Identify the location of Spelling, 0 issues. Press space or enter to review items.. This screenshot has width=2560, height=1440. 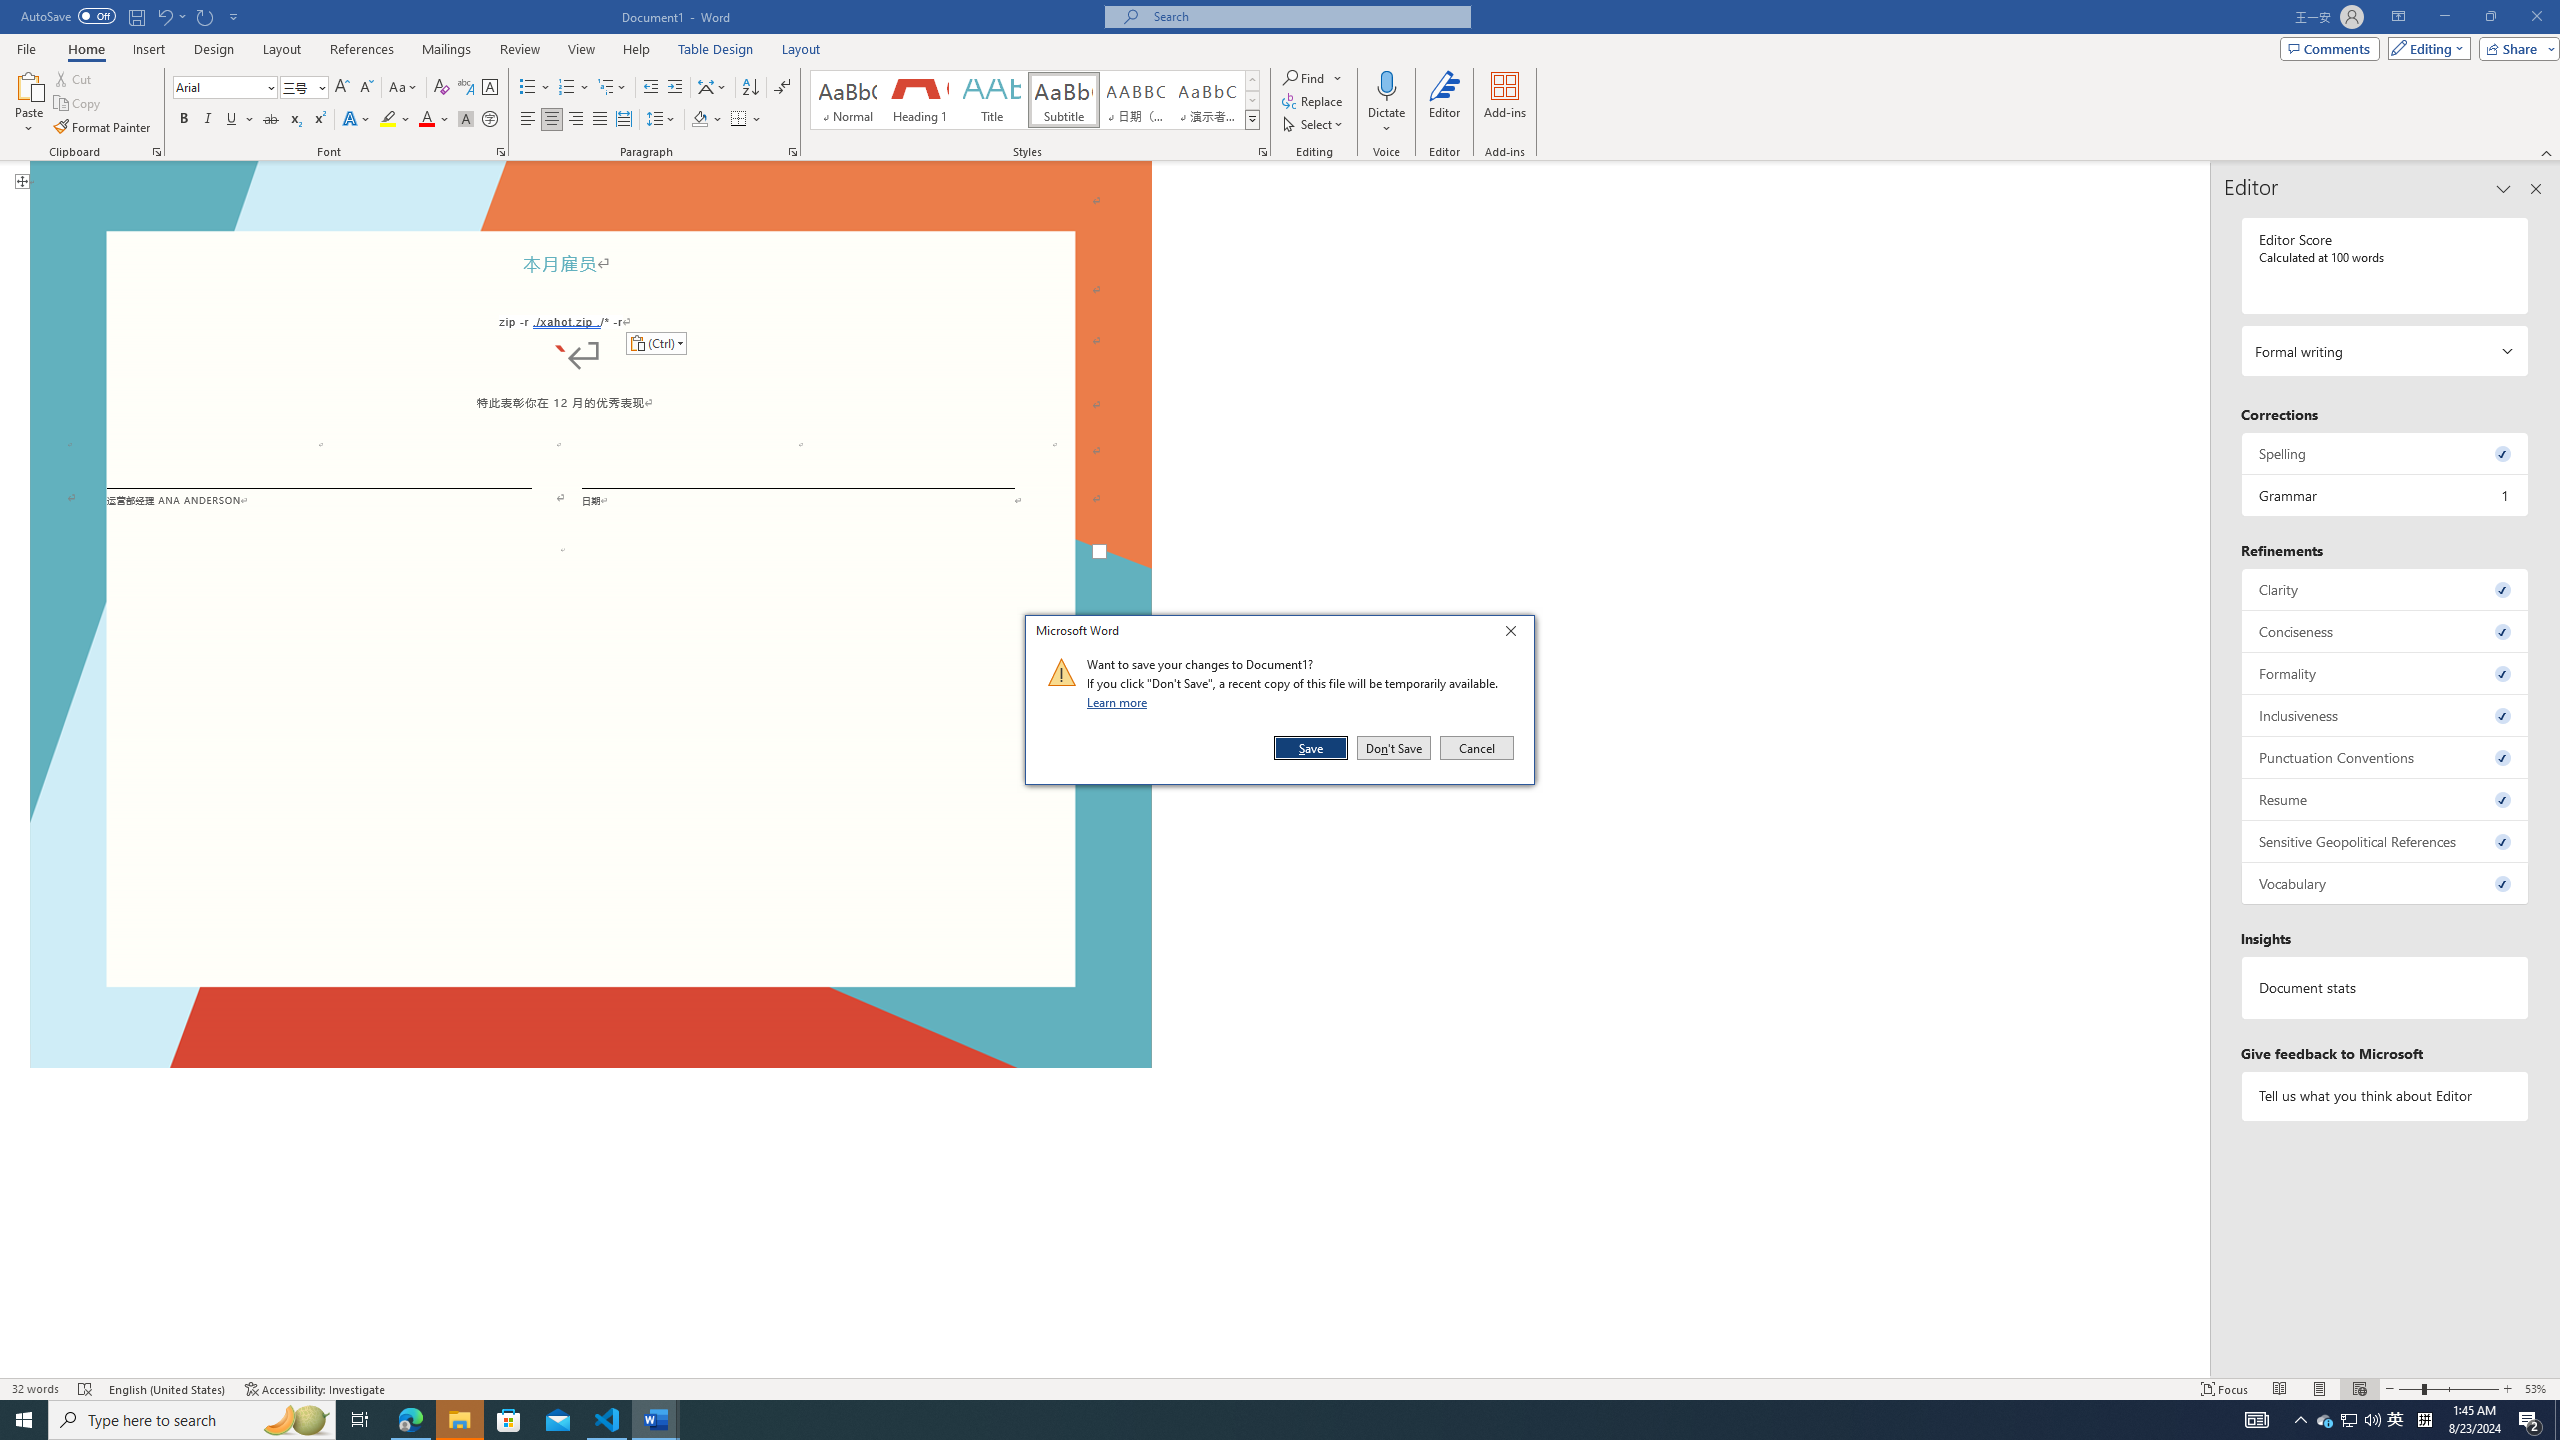
(2386, 453).